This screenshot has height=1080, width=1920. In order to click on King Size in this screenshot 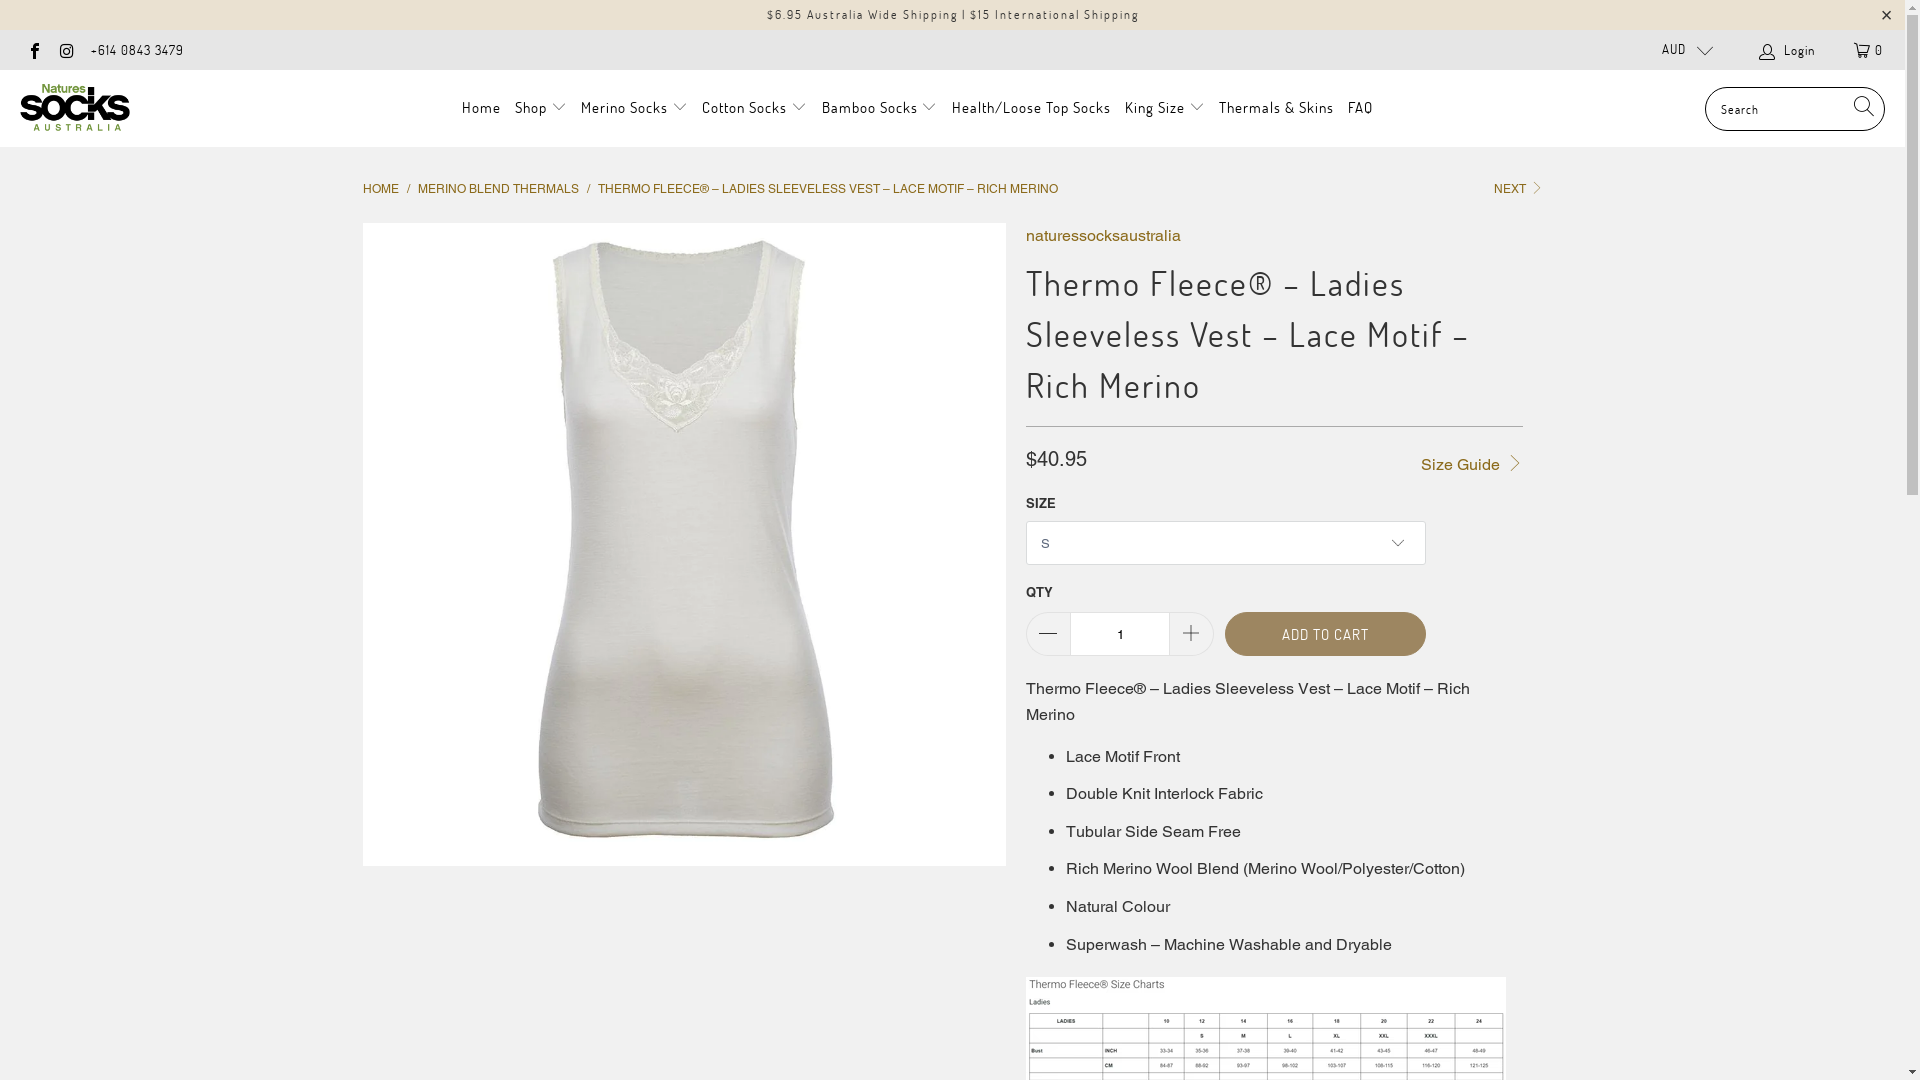, I will do `click(1165, 108)`.